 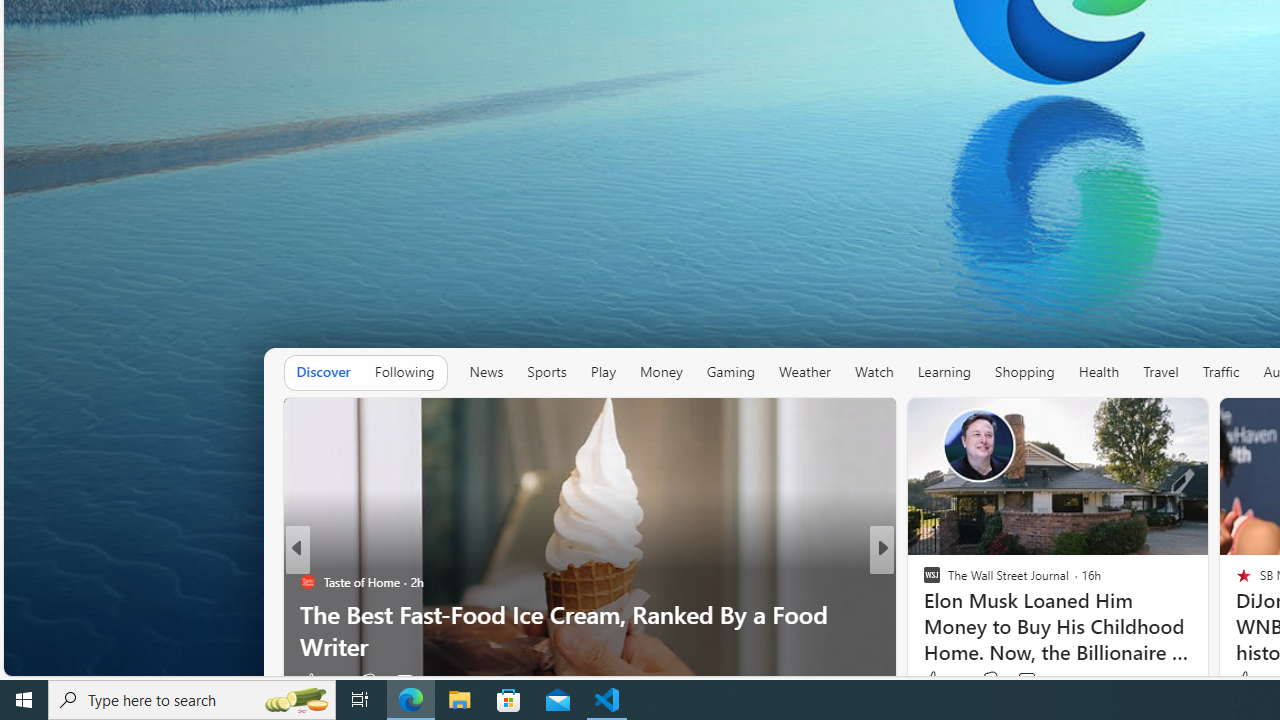 I want to click on The Hill, so click(x=923, y=581).